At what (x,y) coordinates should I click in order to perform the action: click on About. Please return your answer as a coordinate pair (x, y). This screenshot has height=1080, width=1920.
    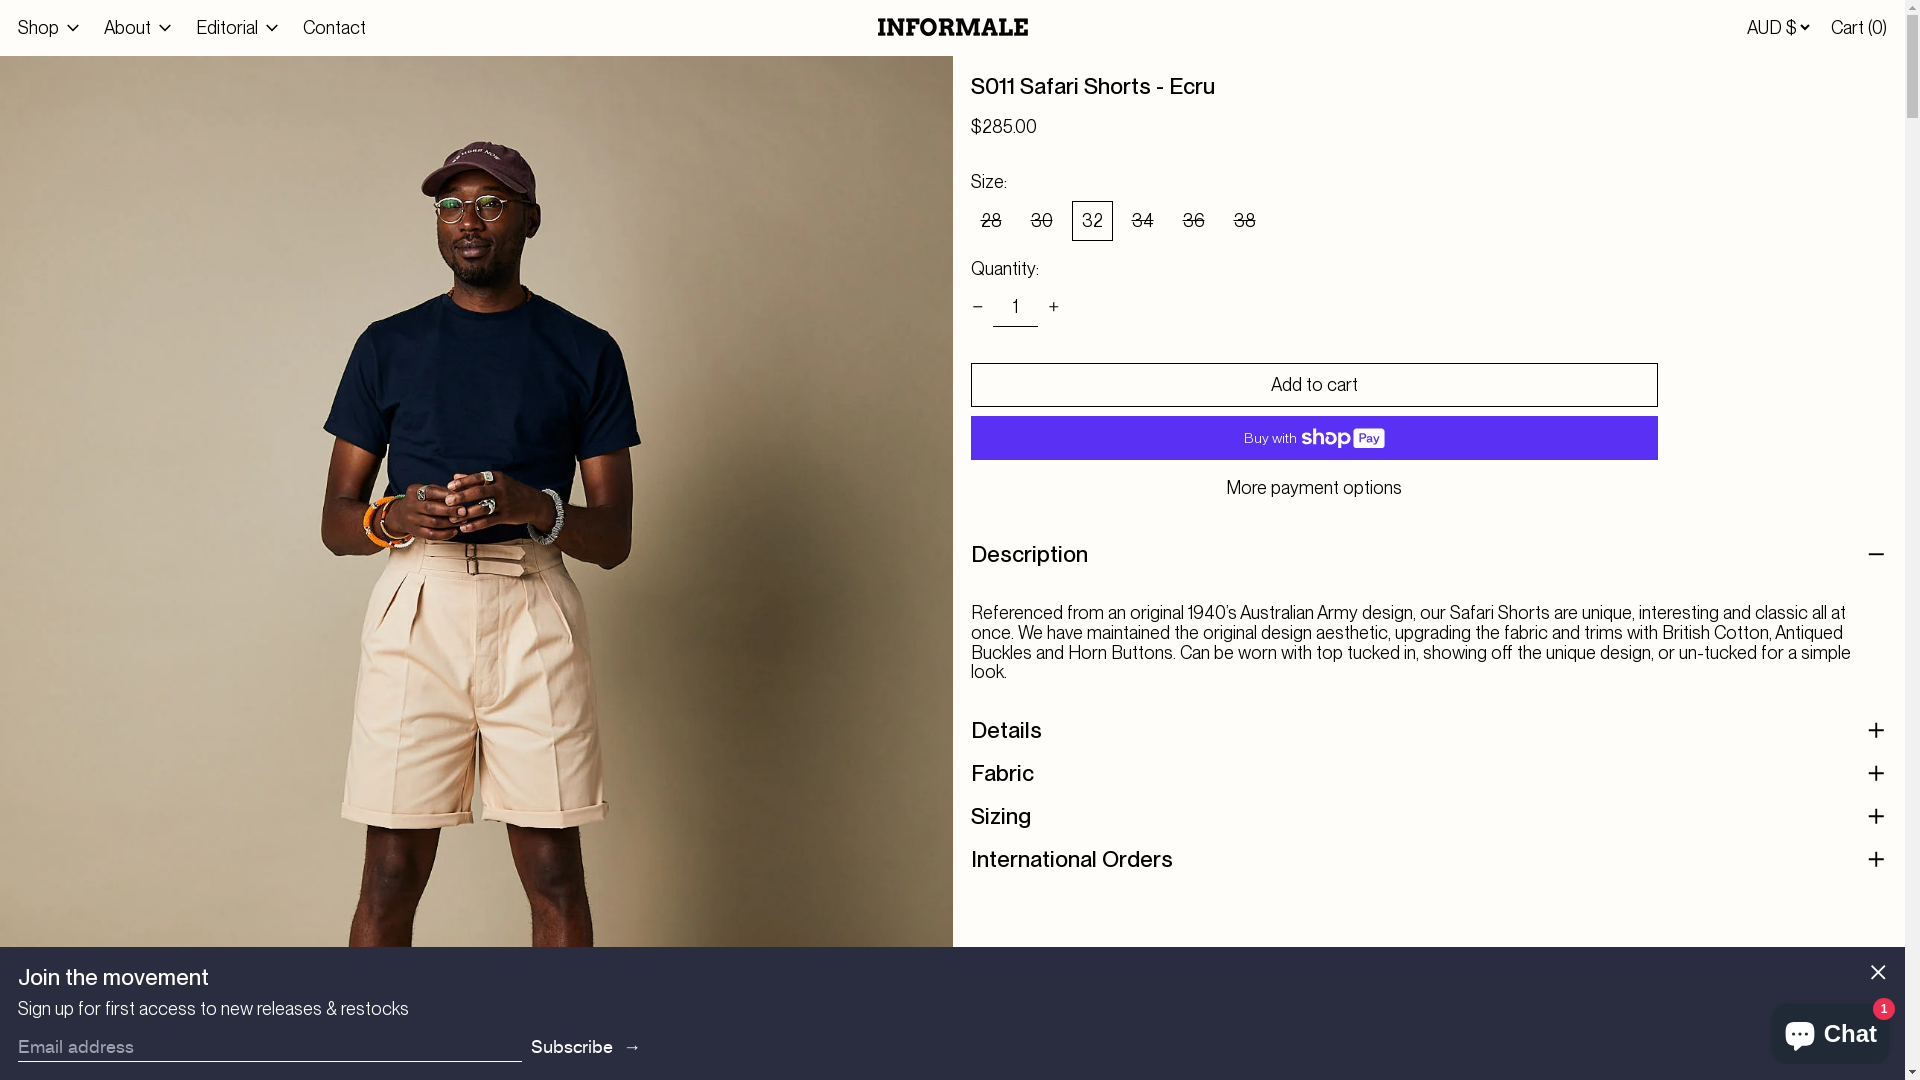
    Looking at the image, I should click on (141, 28).